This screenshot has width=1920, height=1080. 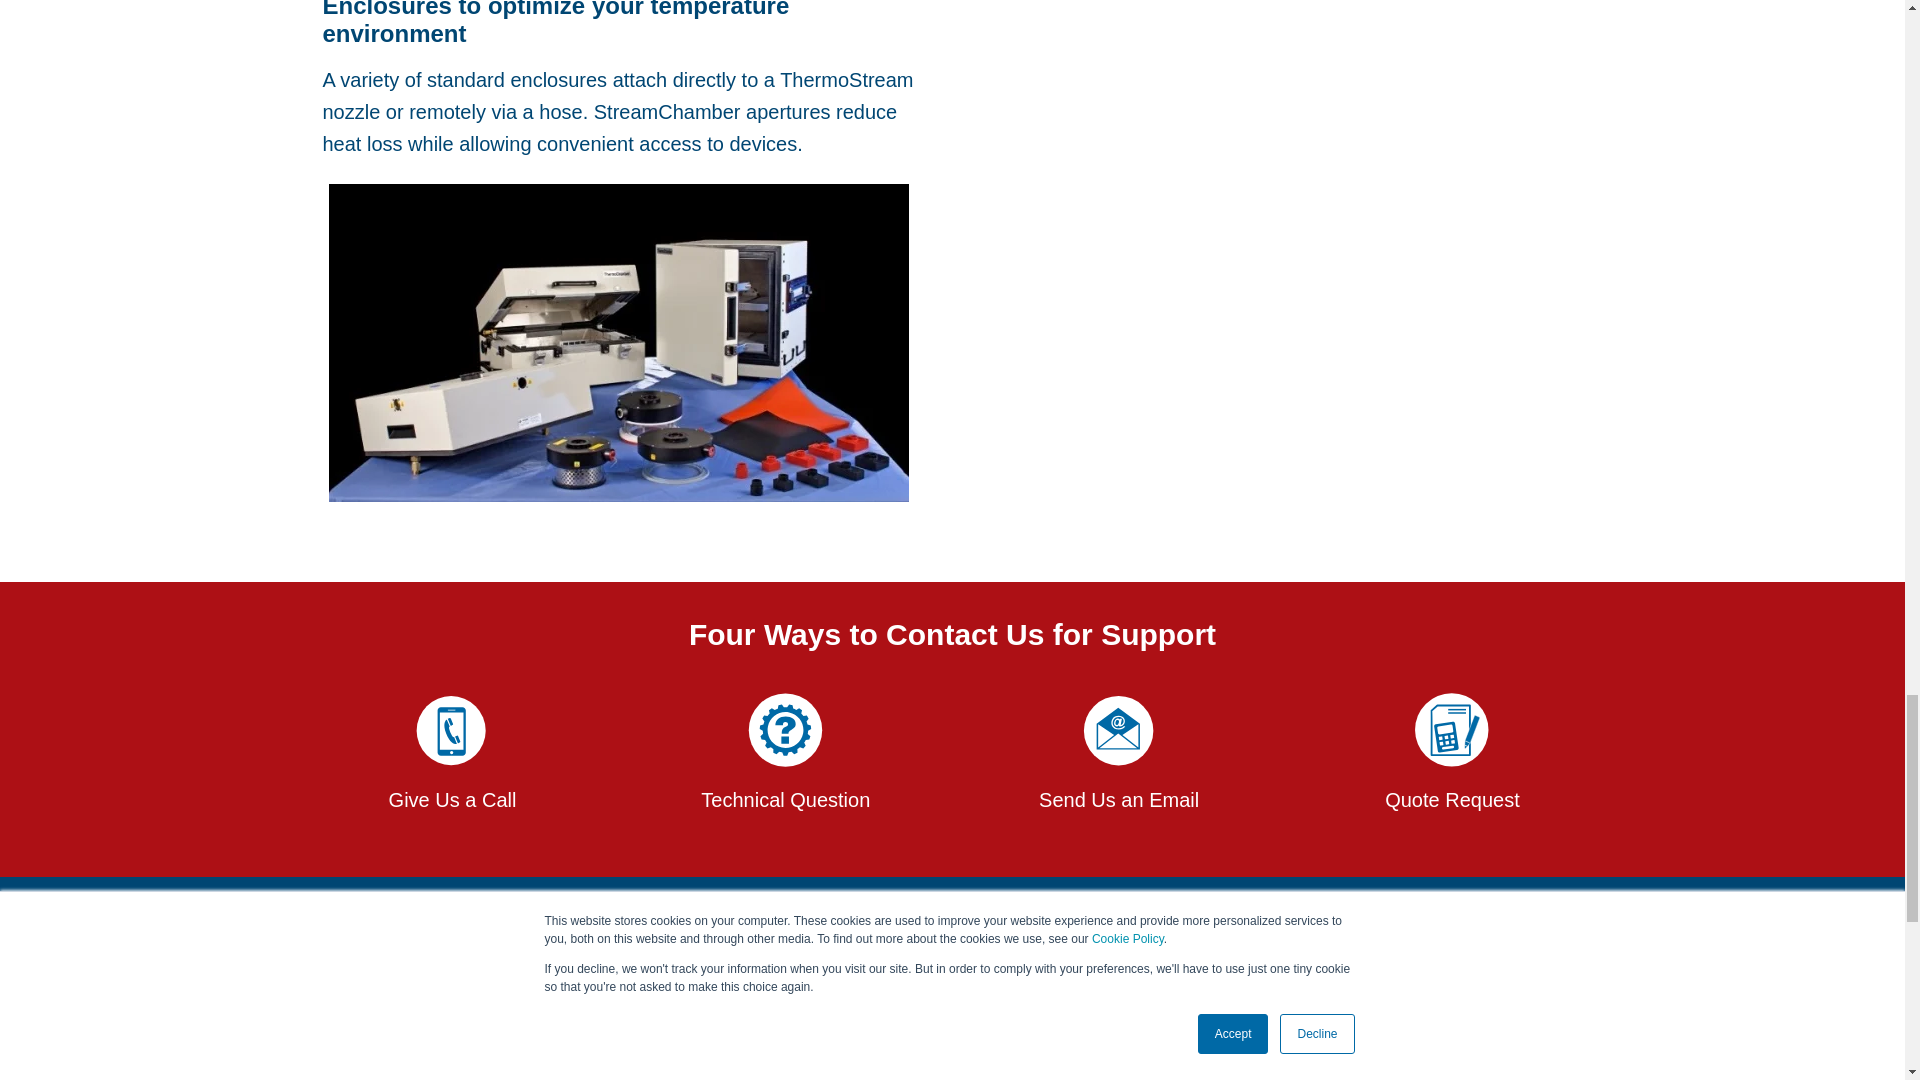 What do you see at coordinates (1392, 1050) in the screenshot?
I see `Follow us on LinkedIn` at bounding box center [1392, 1050].